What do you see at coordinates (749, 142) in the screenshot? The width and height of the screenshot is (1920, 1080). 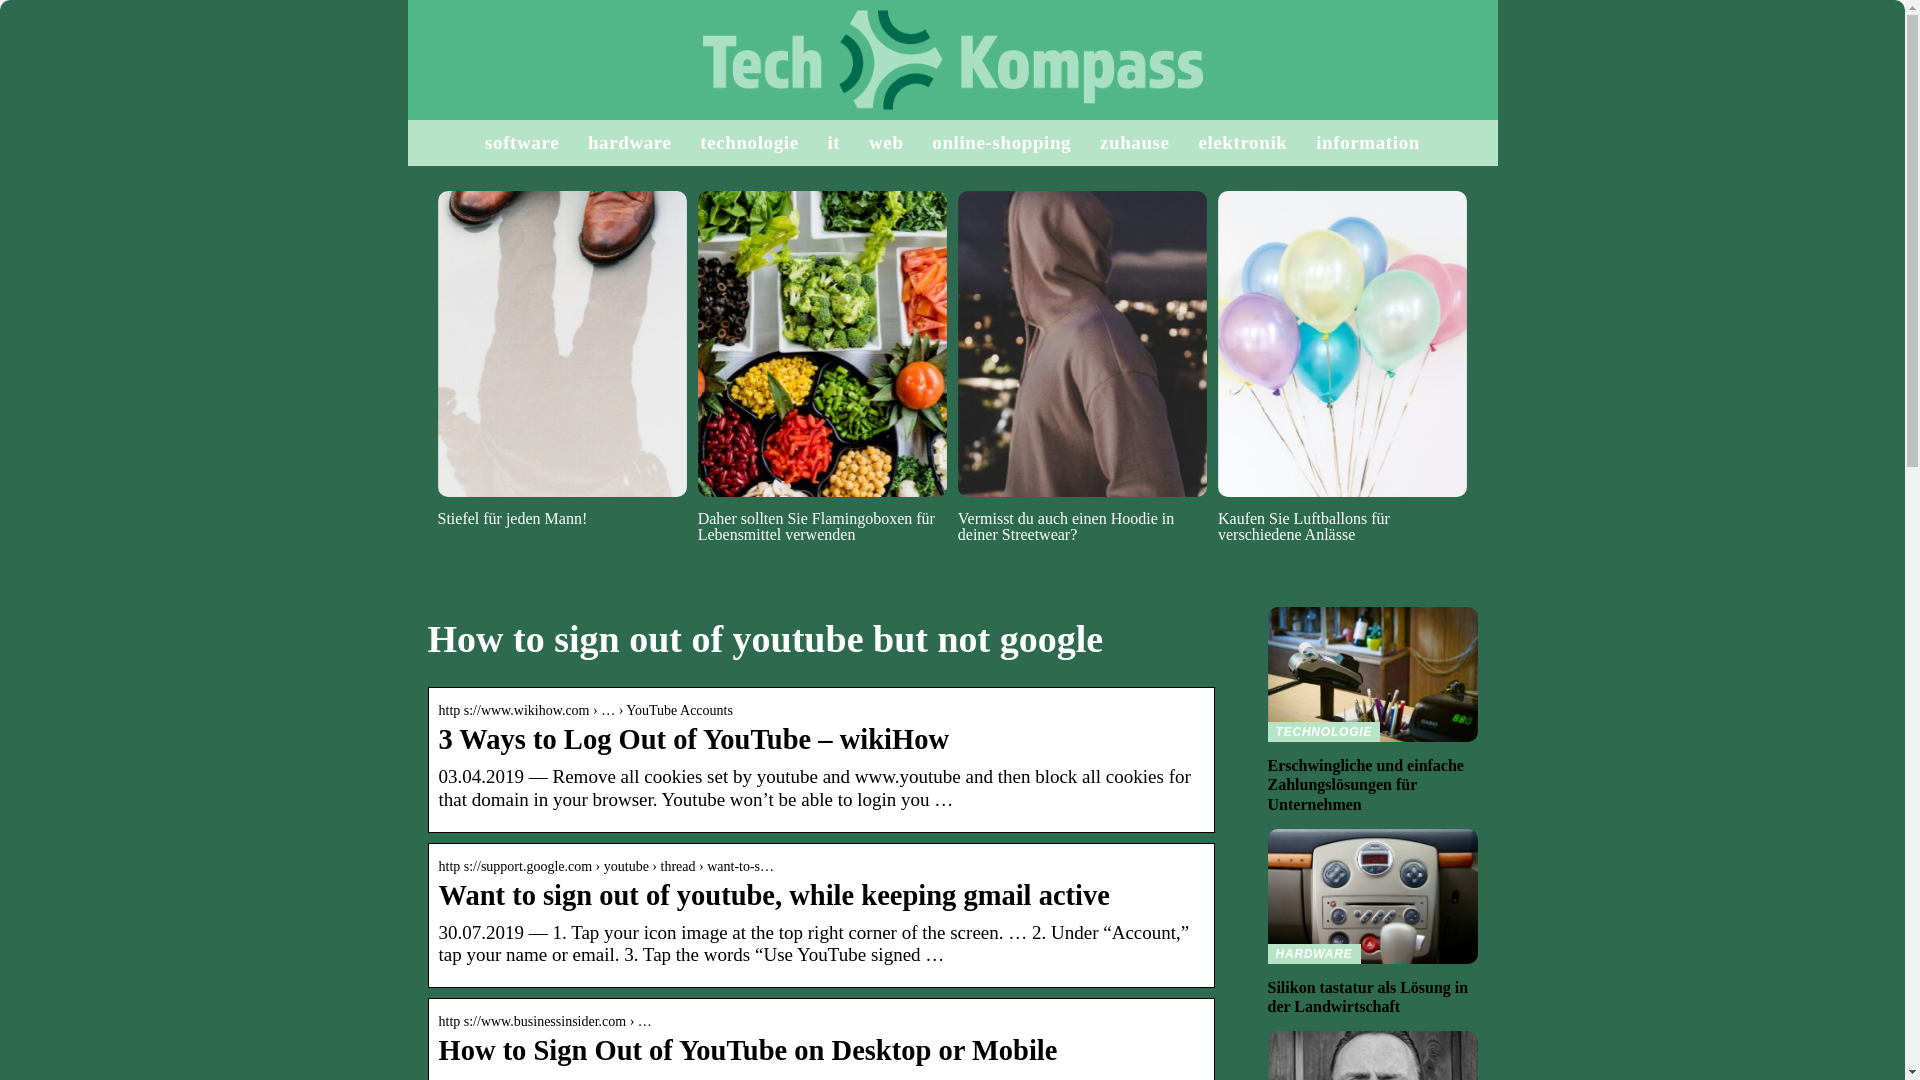 I see `technologie` at bounding box center [749, 142].